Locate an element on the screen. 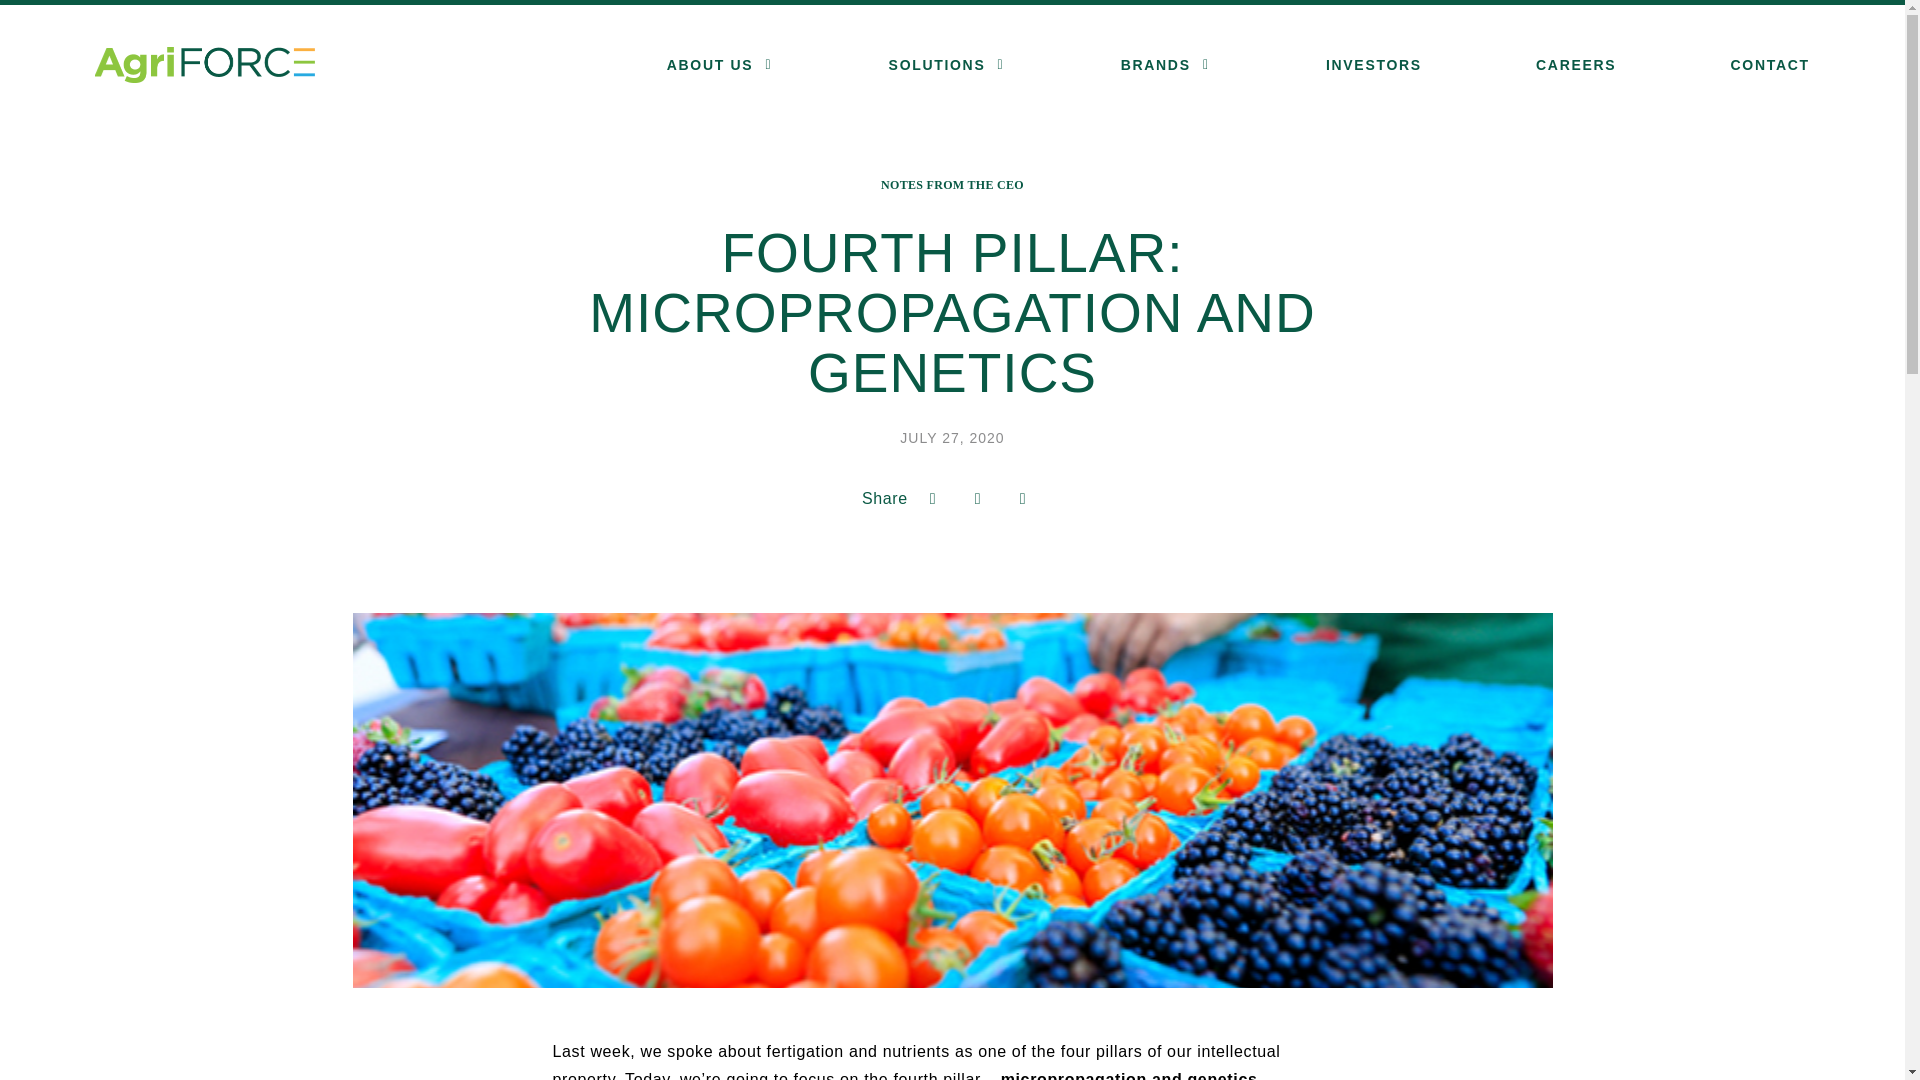 Image resolution: width=1920 pixels, height=1080 pixels. INVESTORS is located at coordinates (1374, 64).